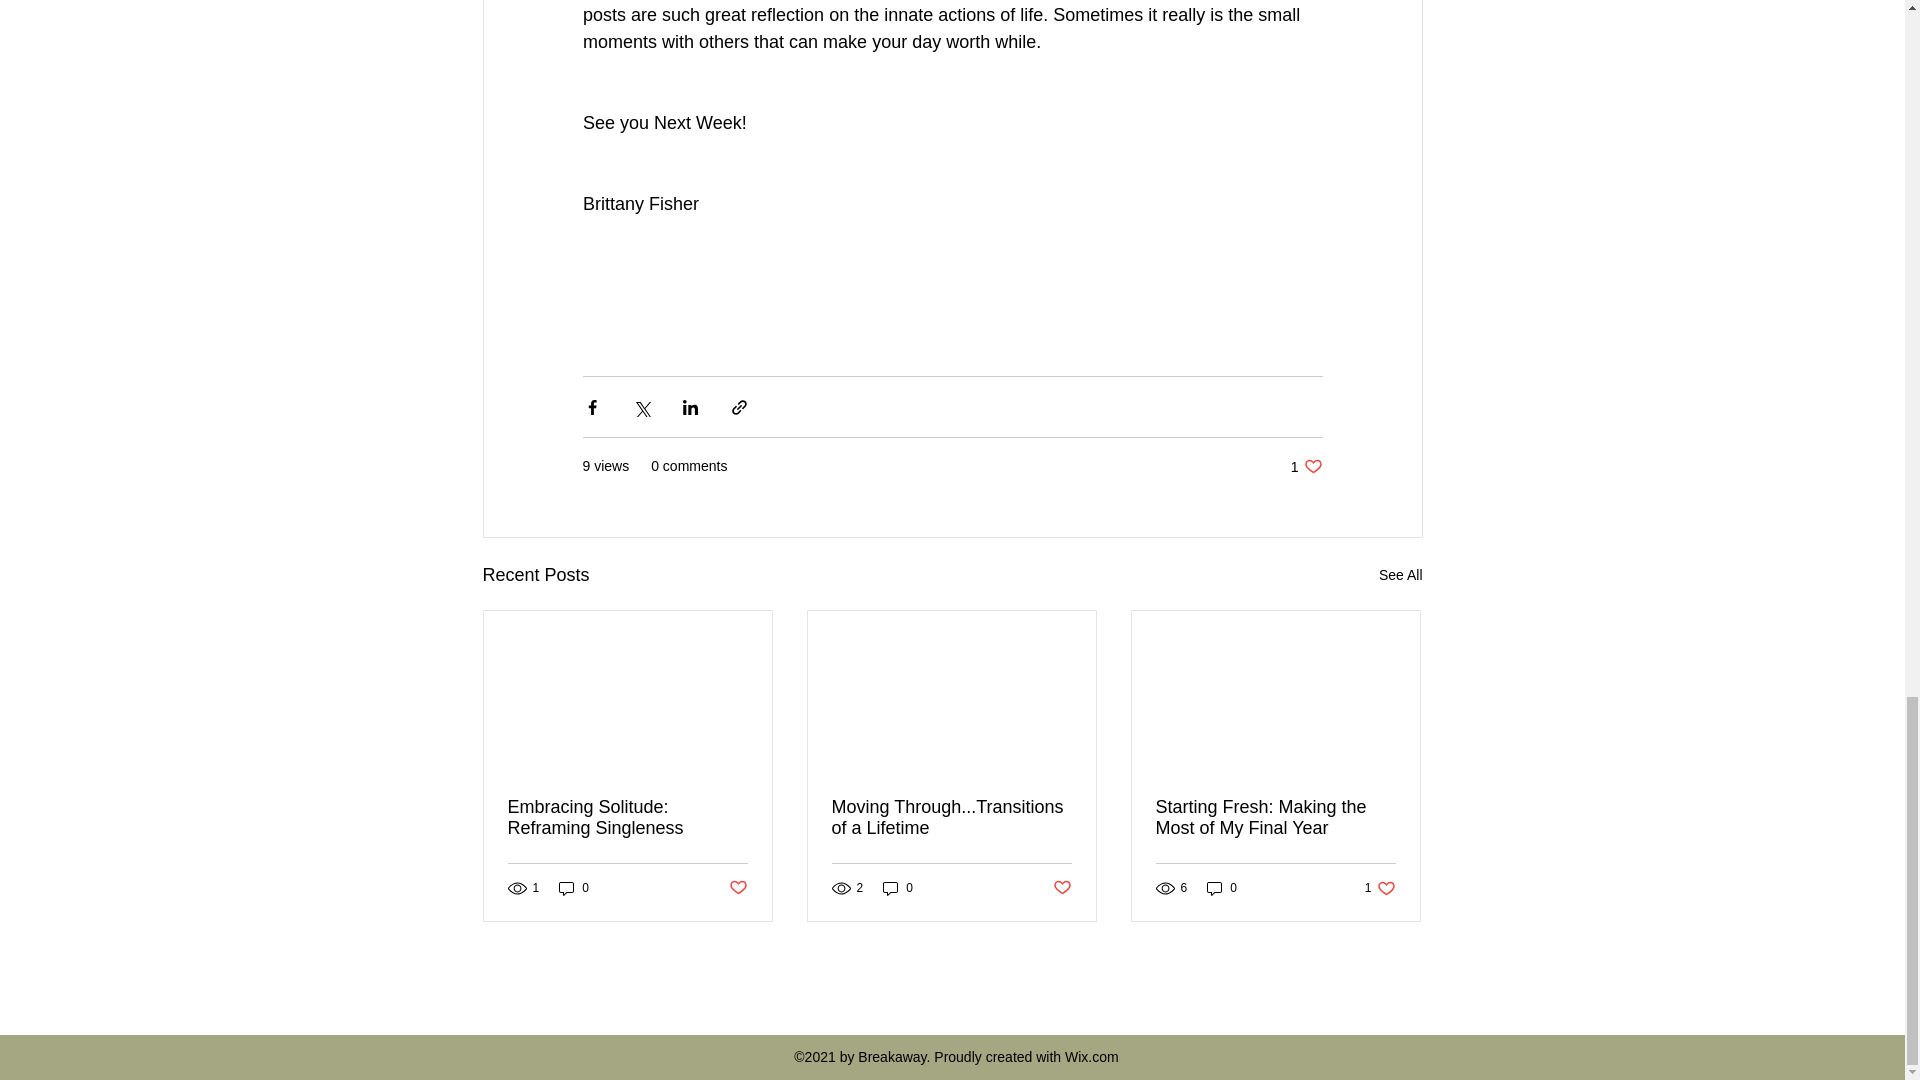 The image size is (1920, 1080). What do you see at coordinates (898, 888) in the screenshot?
I see `Starting Fresh: Making the Most of My Final Year` at bounding box center [898, 888].